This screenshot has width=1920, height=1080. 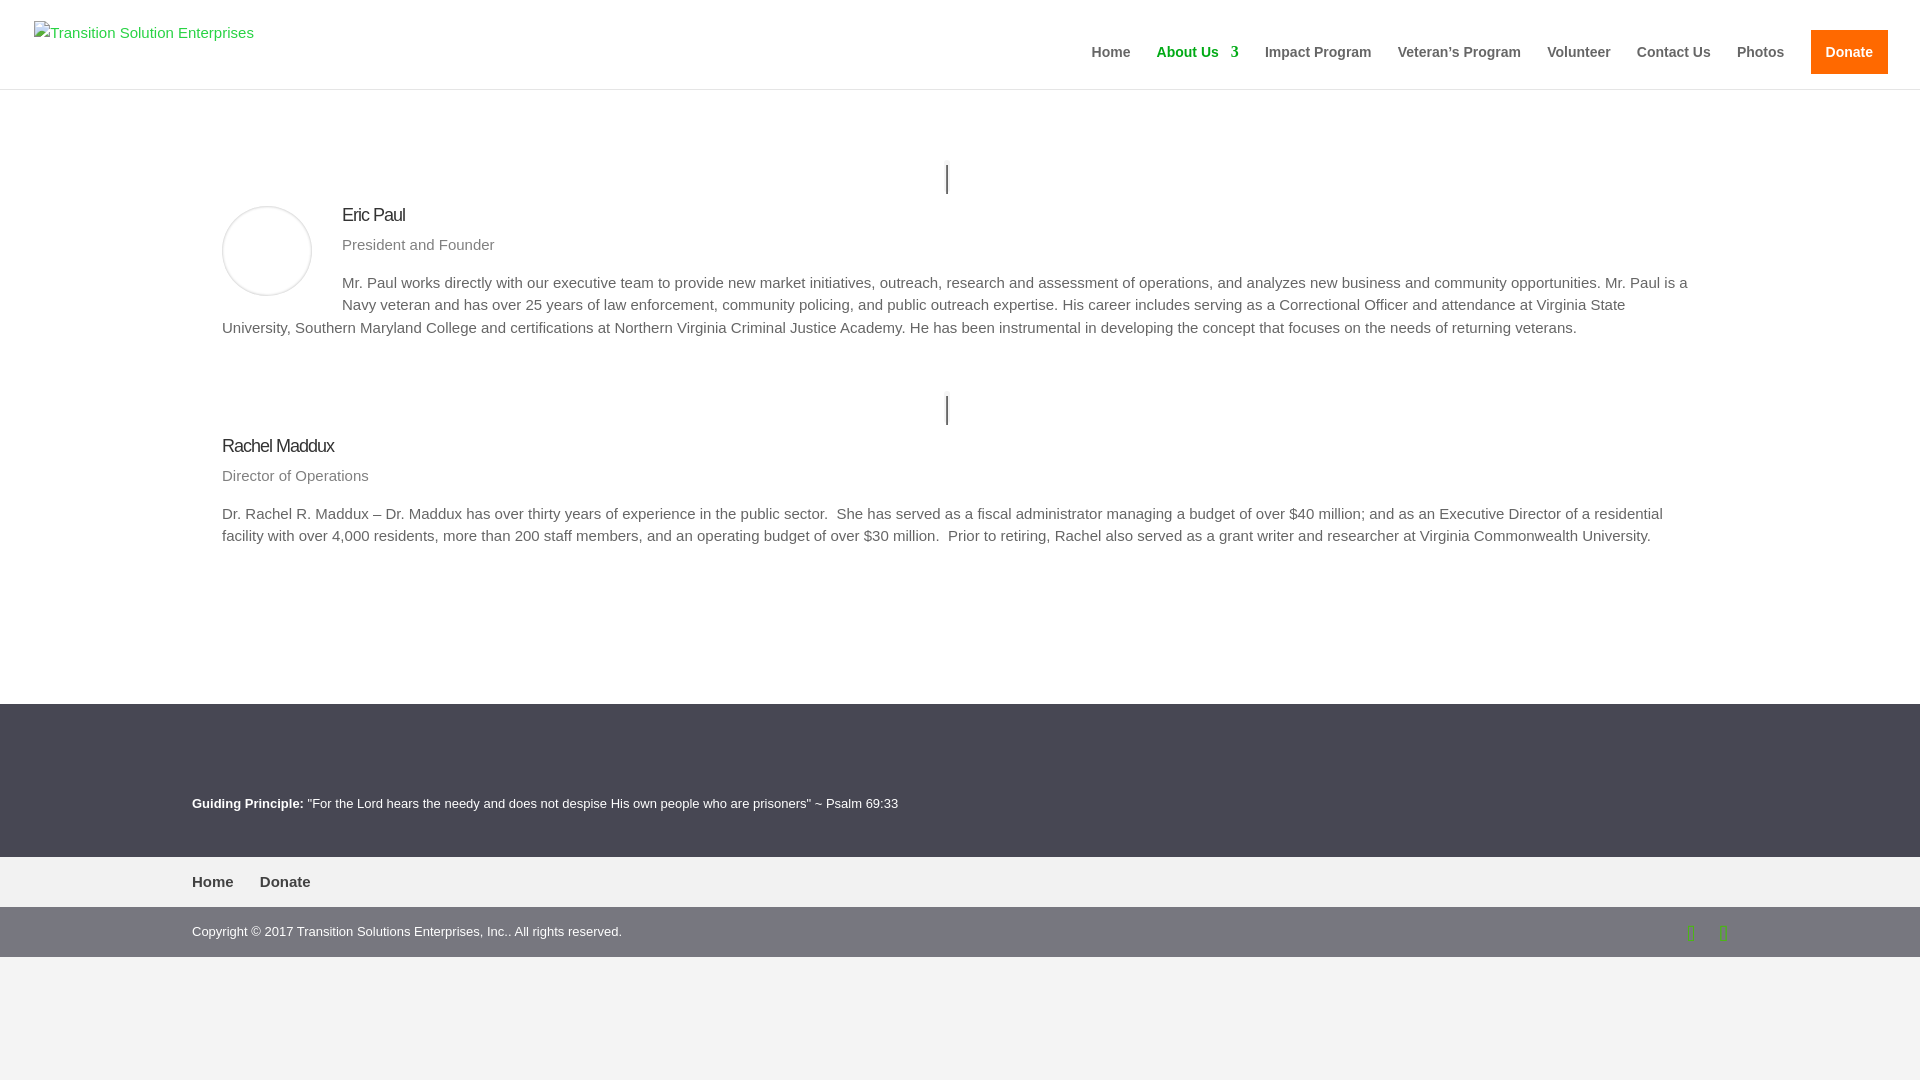 What do you see at coordinates (1674, 66) in the screenshot?
I see `Contact Us` at bounding box center [1674, 66].